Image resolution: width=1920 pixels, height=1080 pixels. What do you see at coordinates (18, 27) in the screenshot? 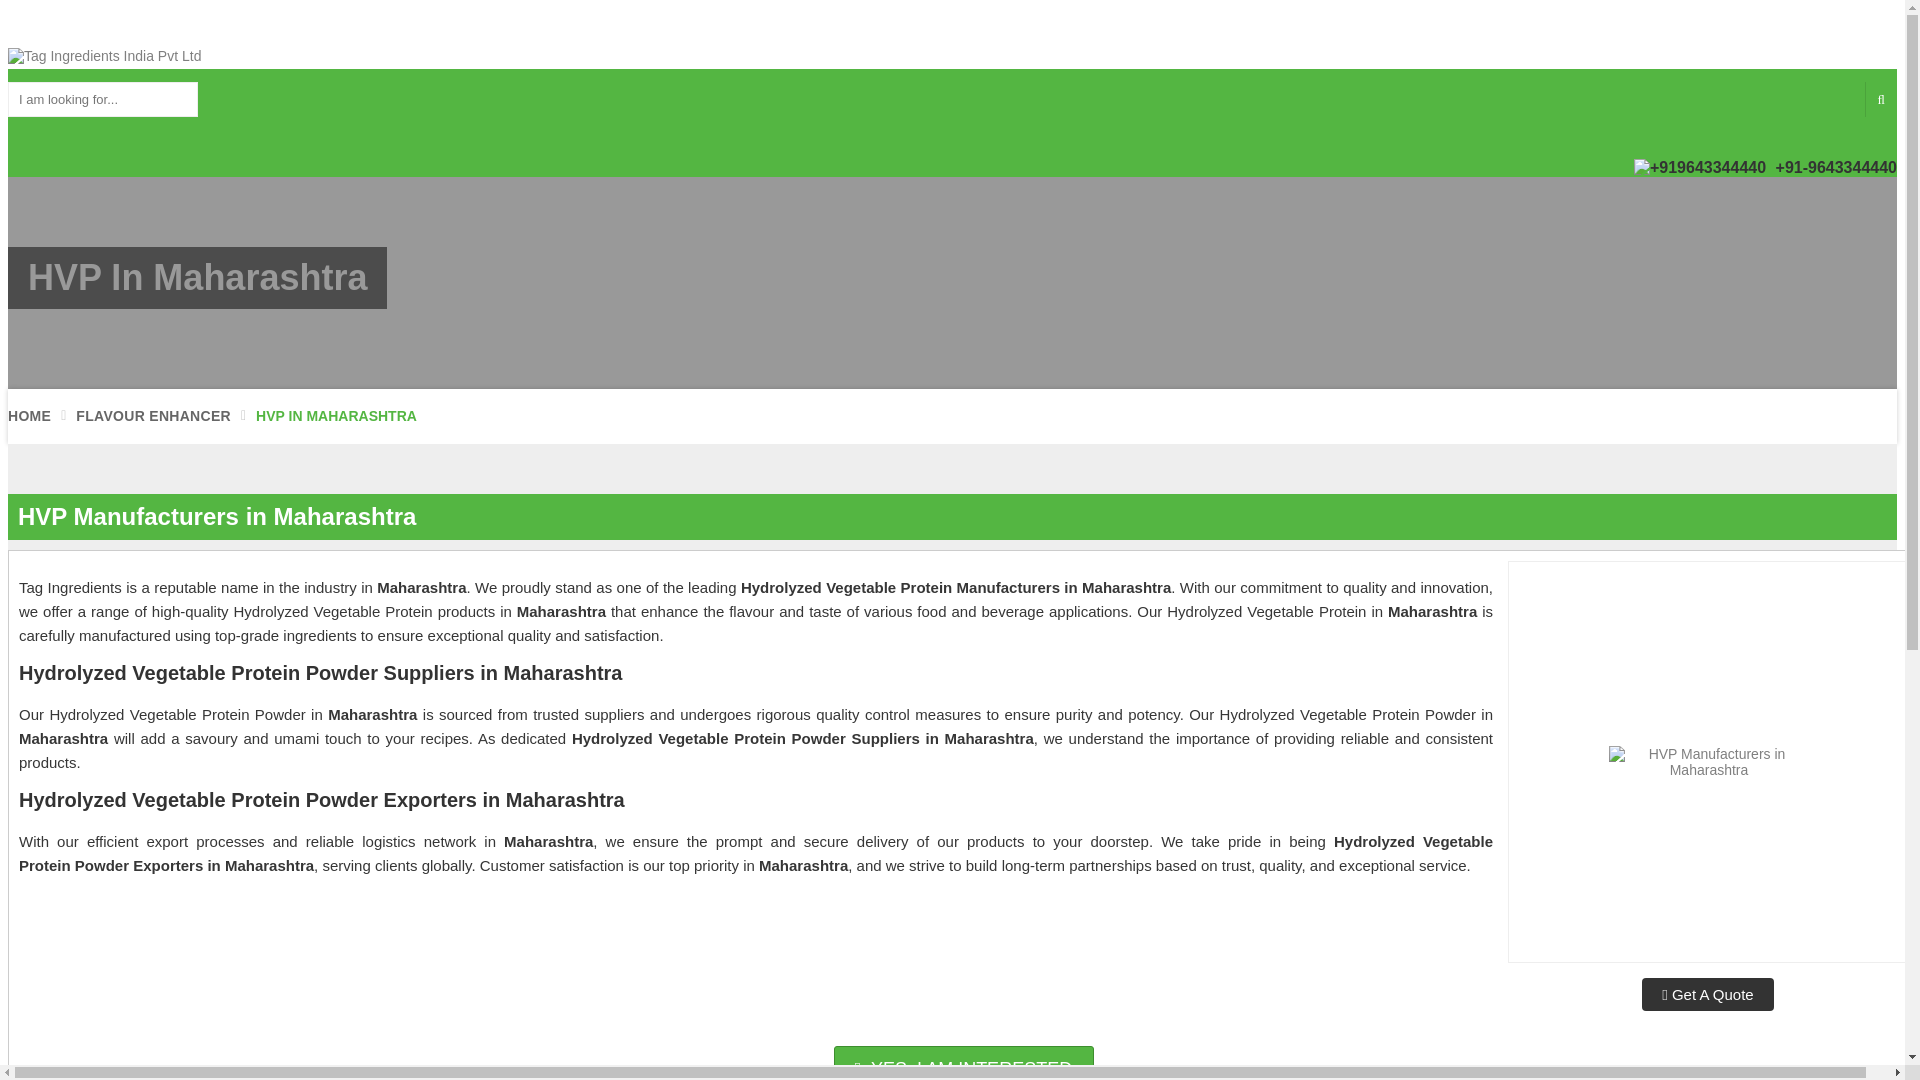
I see `Home` at bounding box center [18, 27].